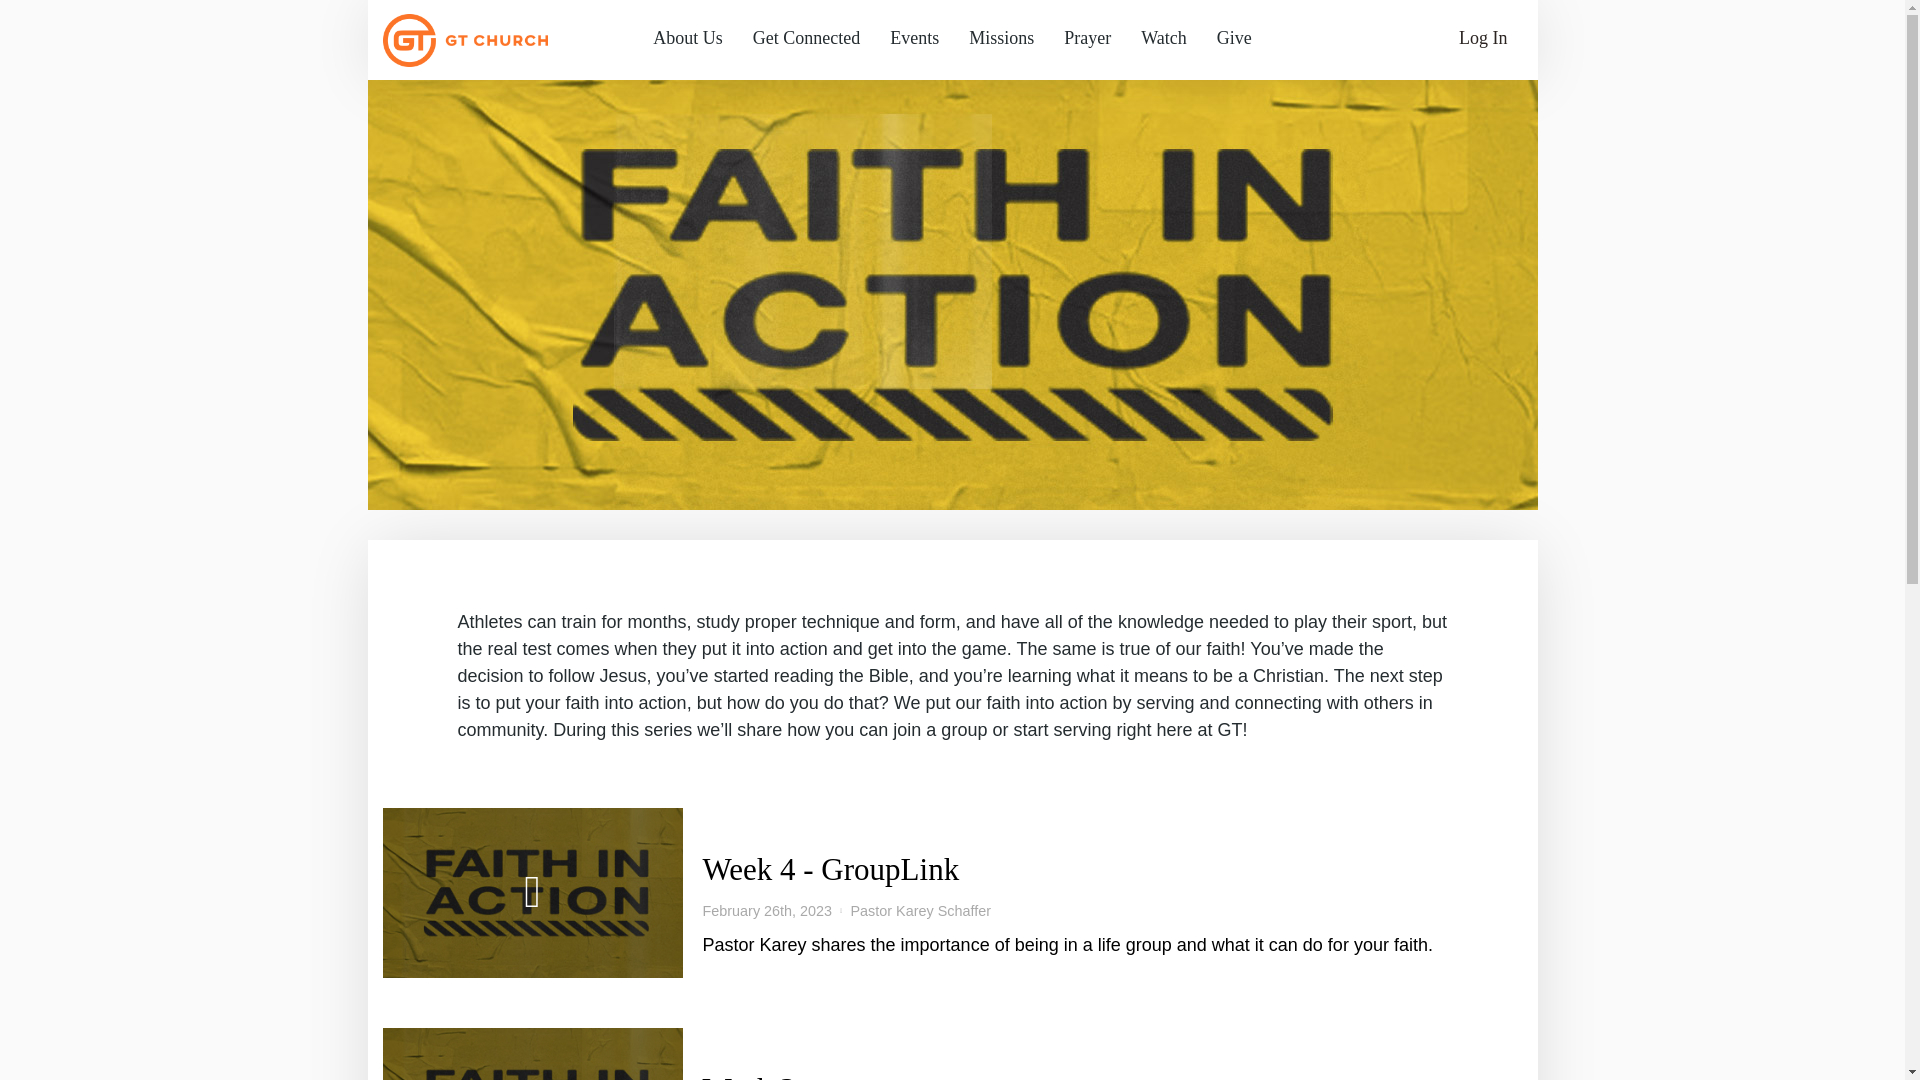  Describe the element at coordinates (1001, 38) in the screenshot. I see `Missions` at that location.